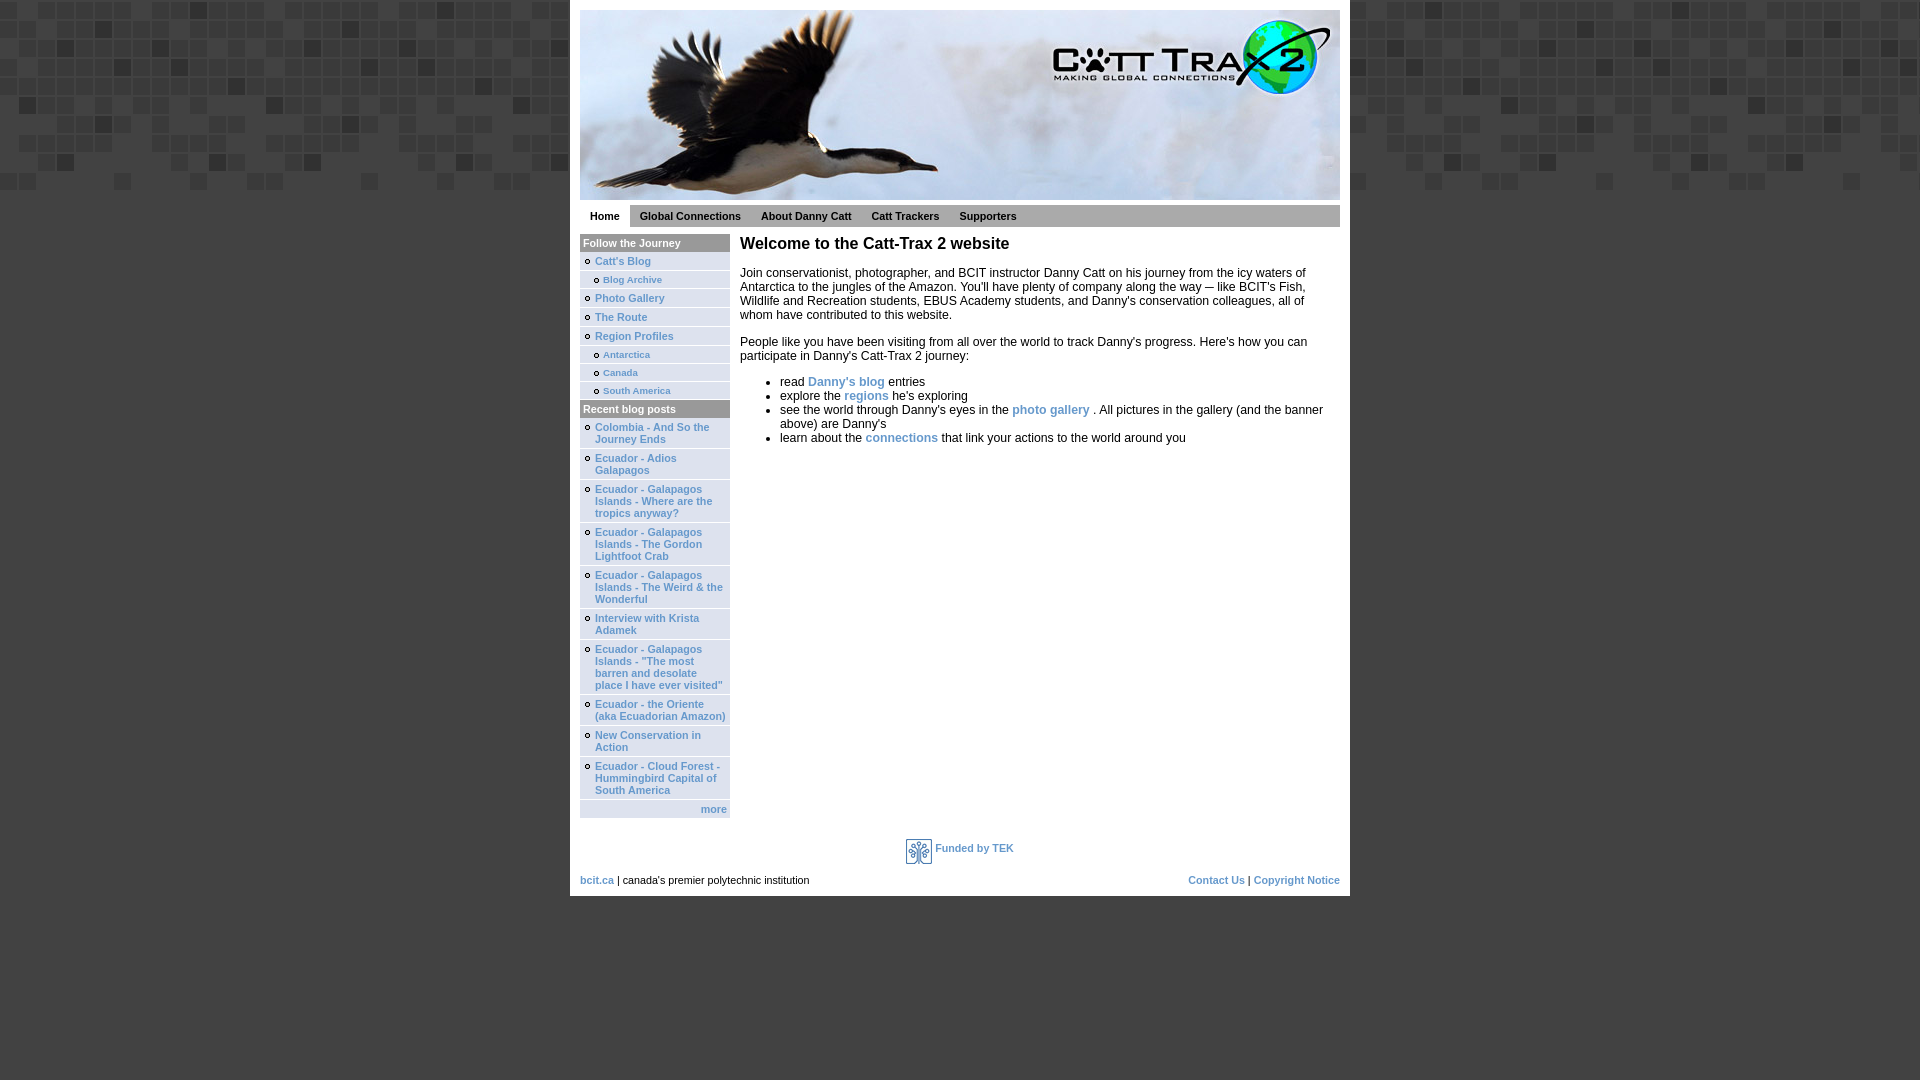 Image resolution: width=1920 pixels, height=1080 pixels. Describe the element at coordinates (655, 280) in the screenshot. I see `Blog Archive` at that location.